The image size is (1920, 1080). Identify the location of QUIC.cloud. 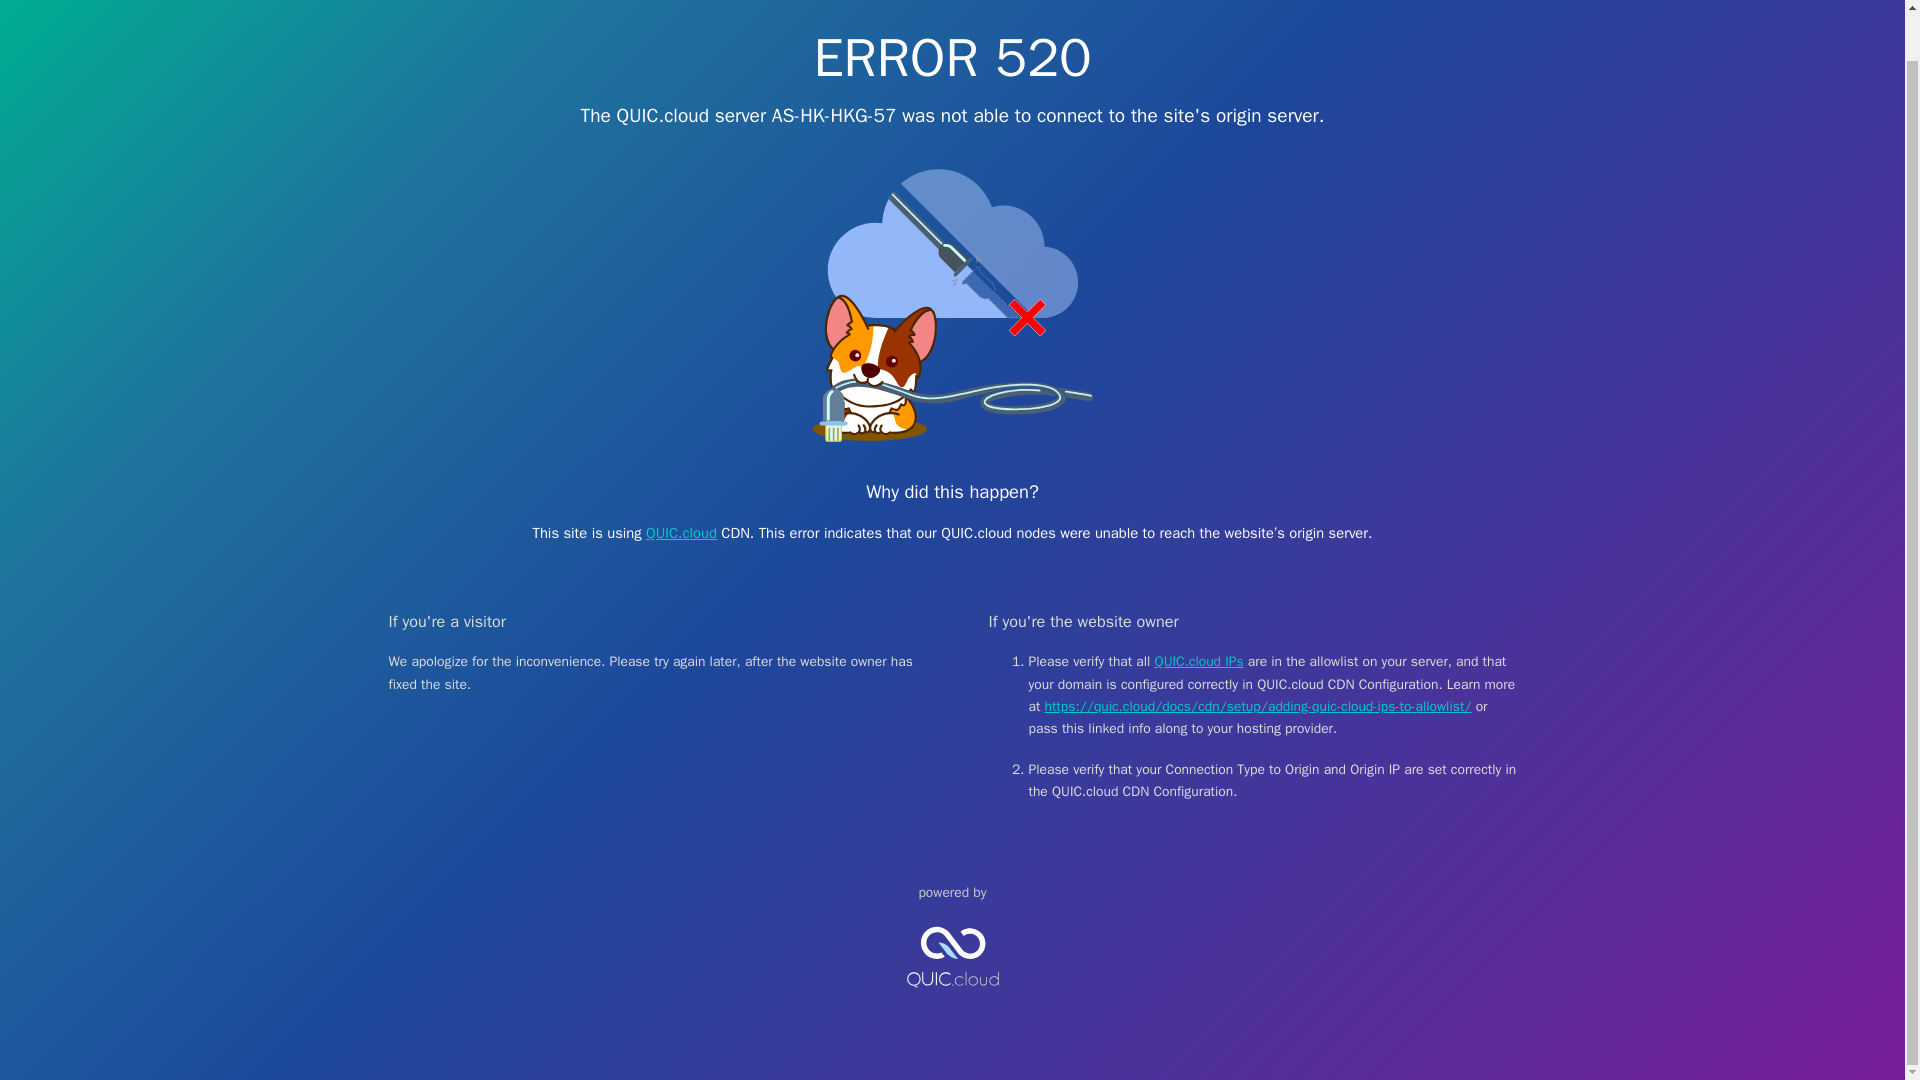
(680, 532).